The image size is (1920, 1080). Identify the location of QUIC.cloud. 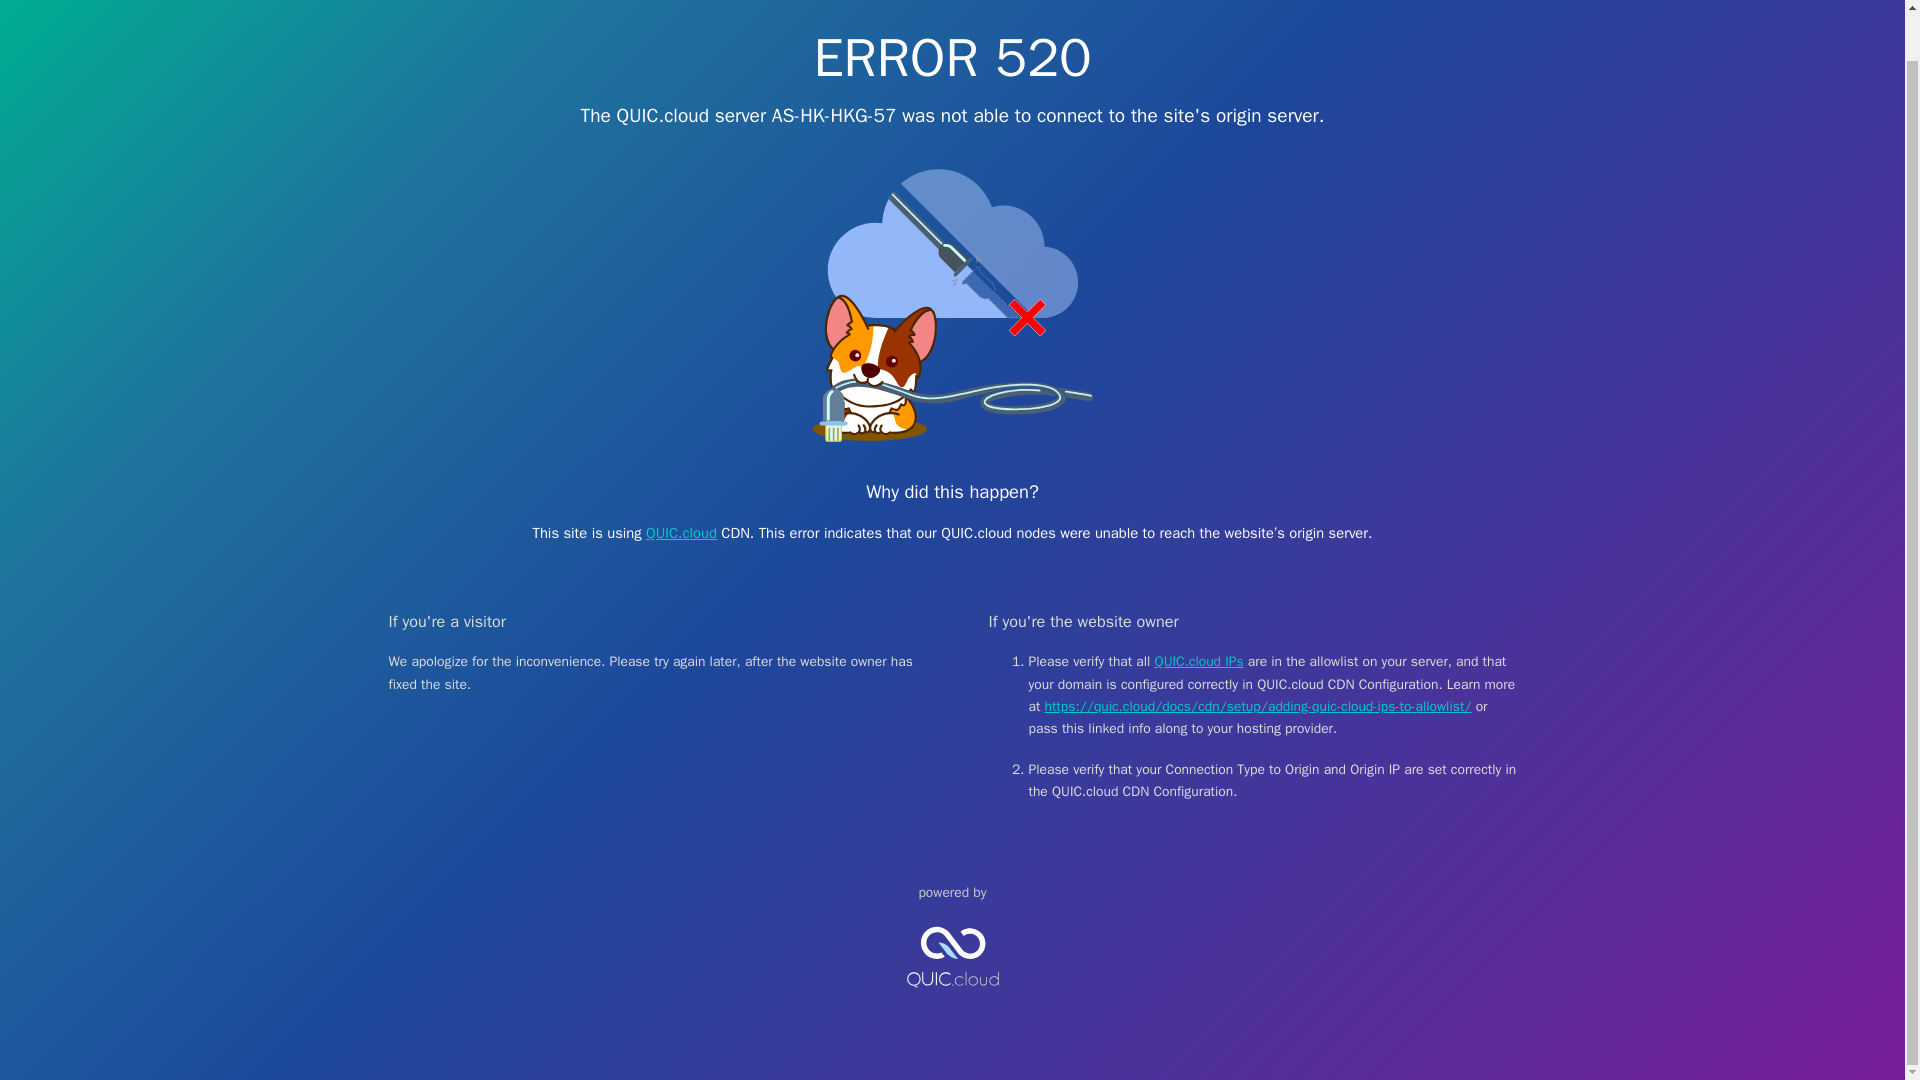
(680, 532).